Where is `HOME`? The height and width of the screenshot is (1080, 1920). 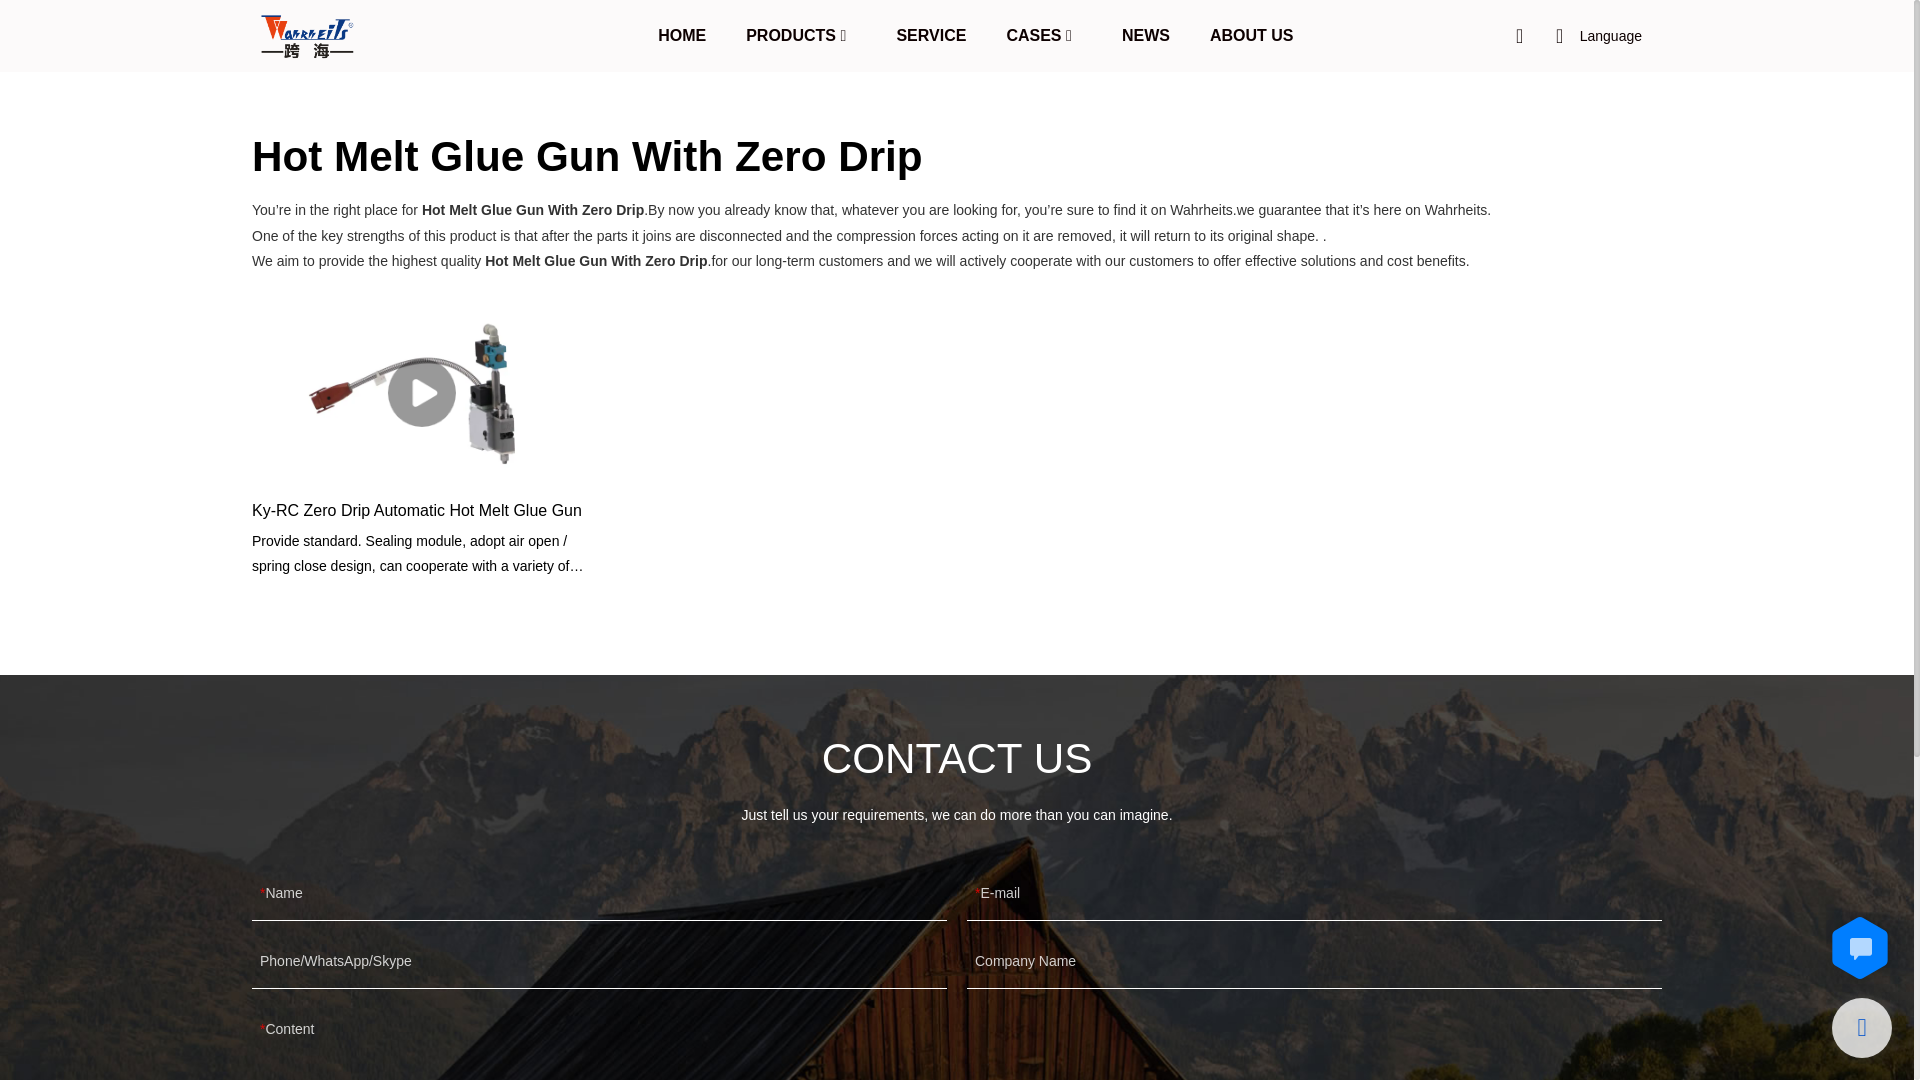 HOME is located at coordinates (682, 34).